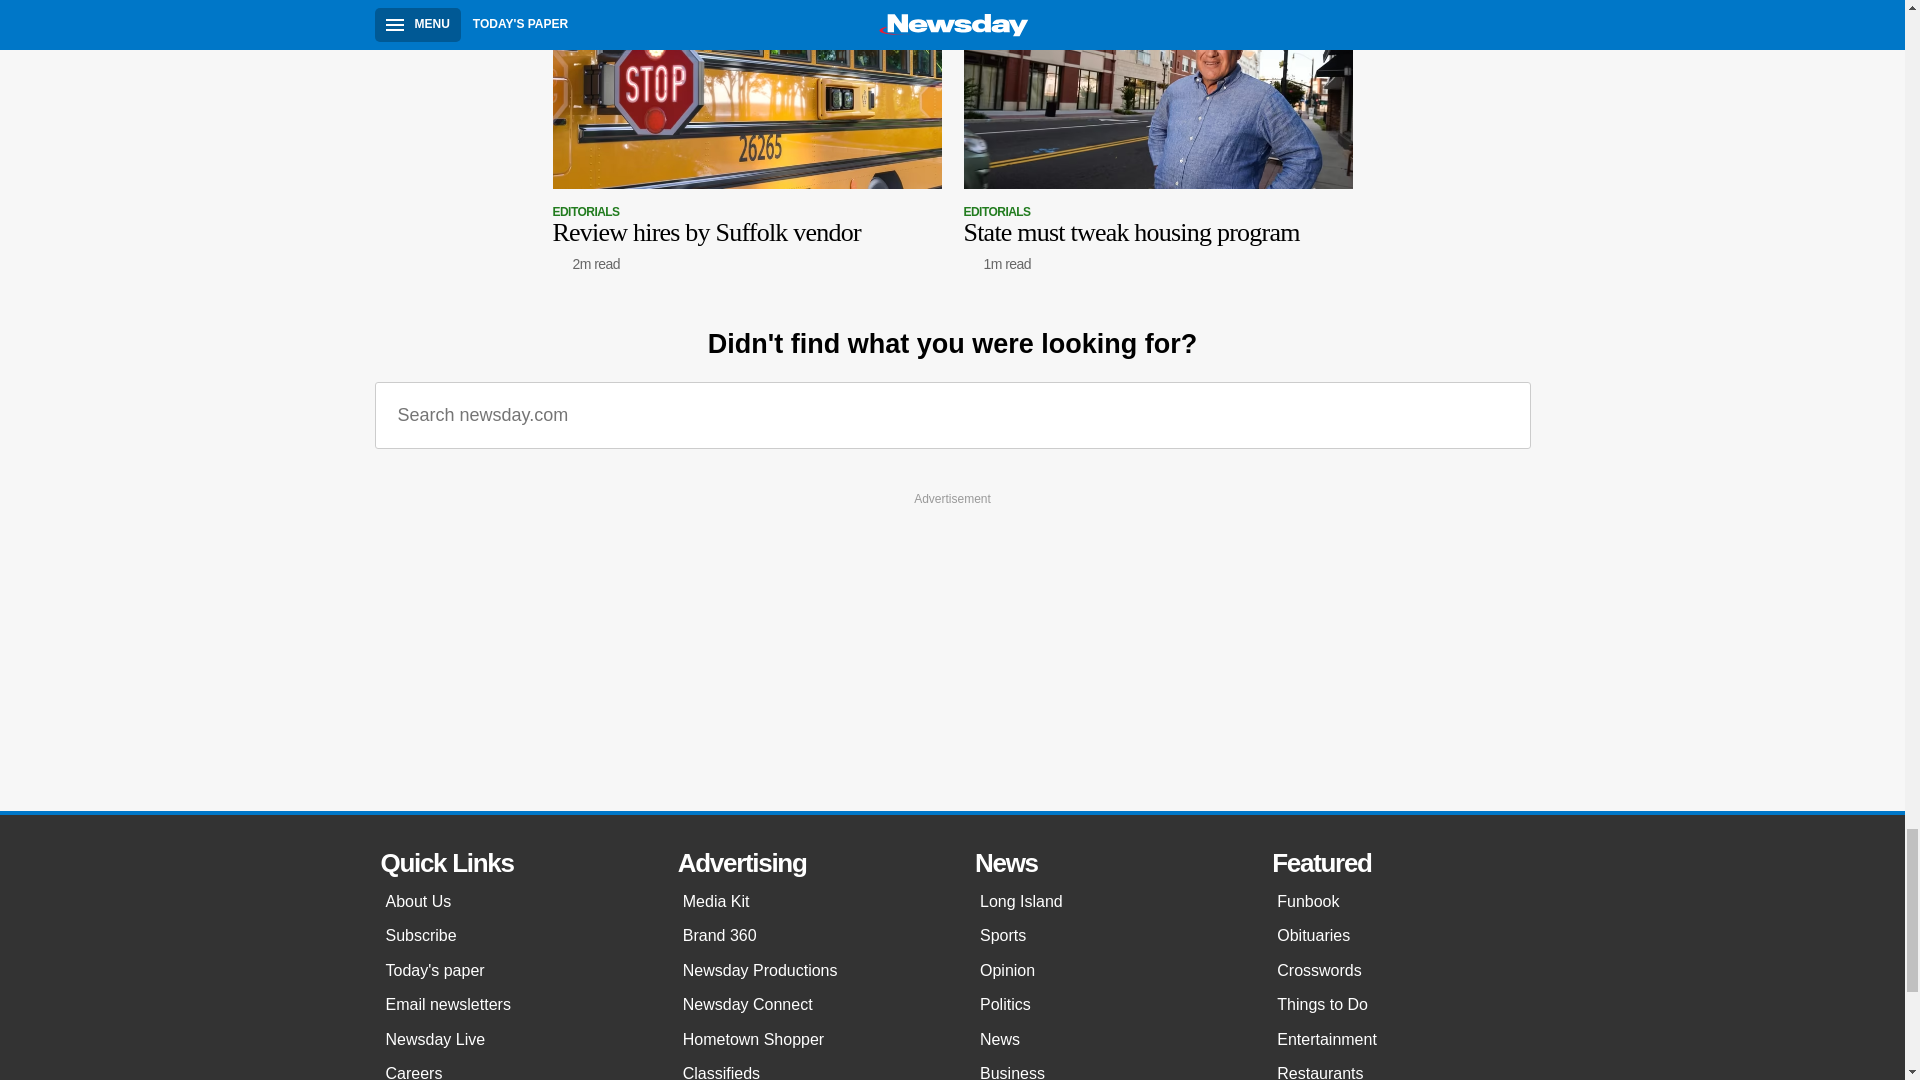 Image resolution: width=1920 pixels, height=1080 pixels. I want to click on About Us, so click(511, 1004).